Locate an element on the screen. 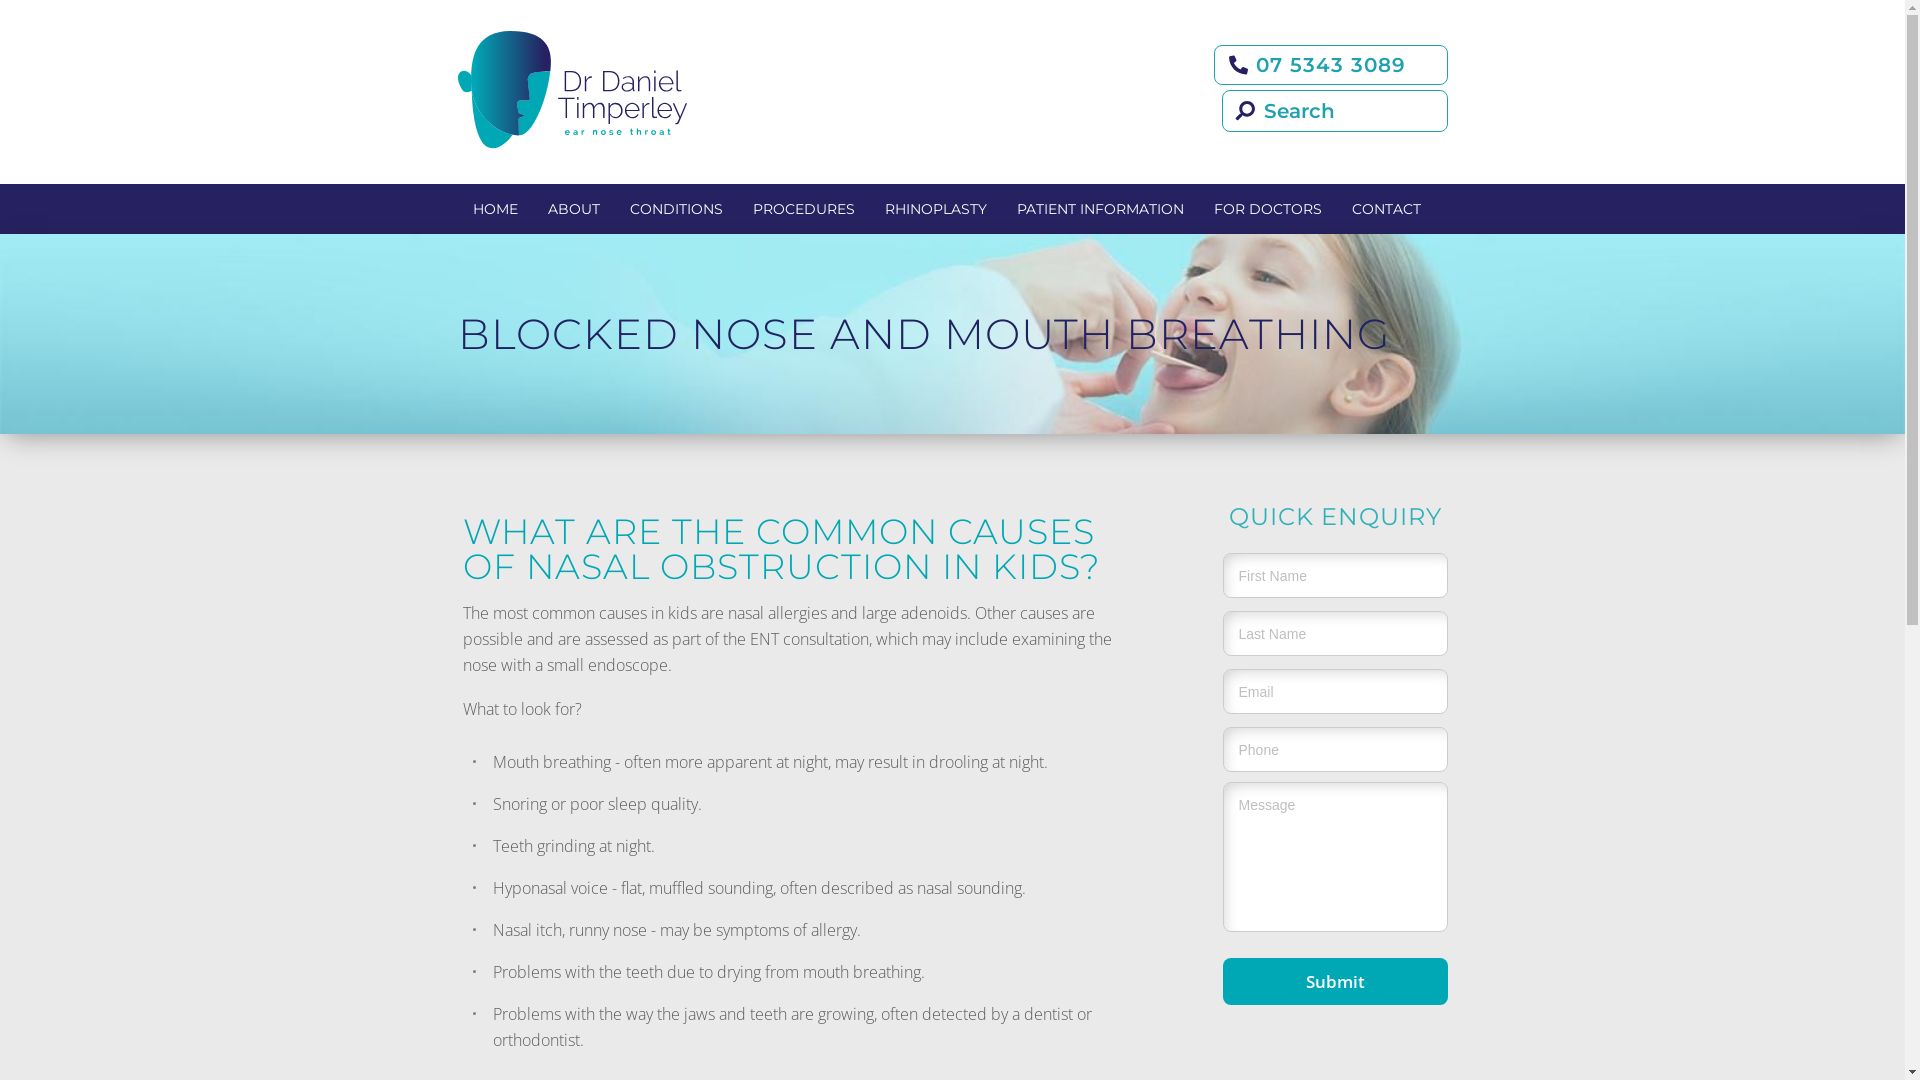 The width and height of the screenshot is (1920, 1080). Before your operation is located at coordinates (1157, 255).